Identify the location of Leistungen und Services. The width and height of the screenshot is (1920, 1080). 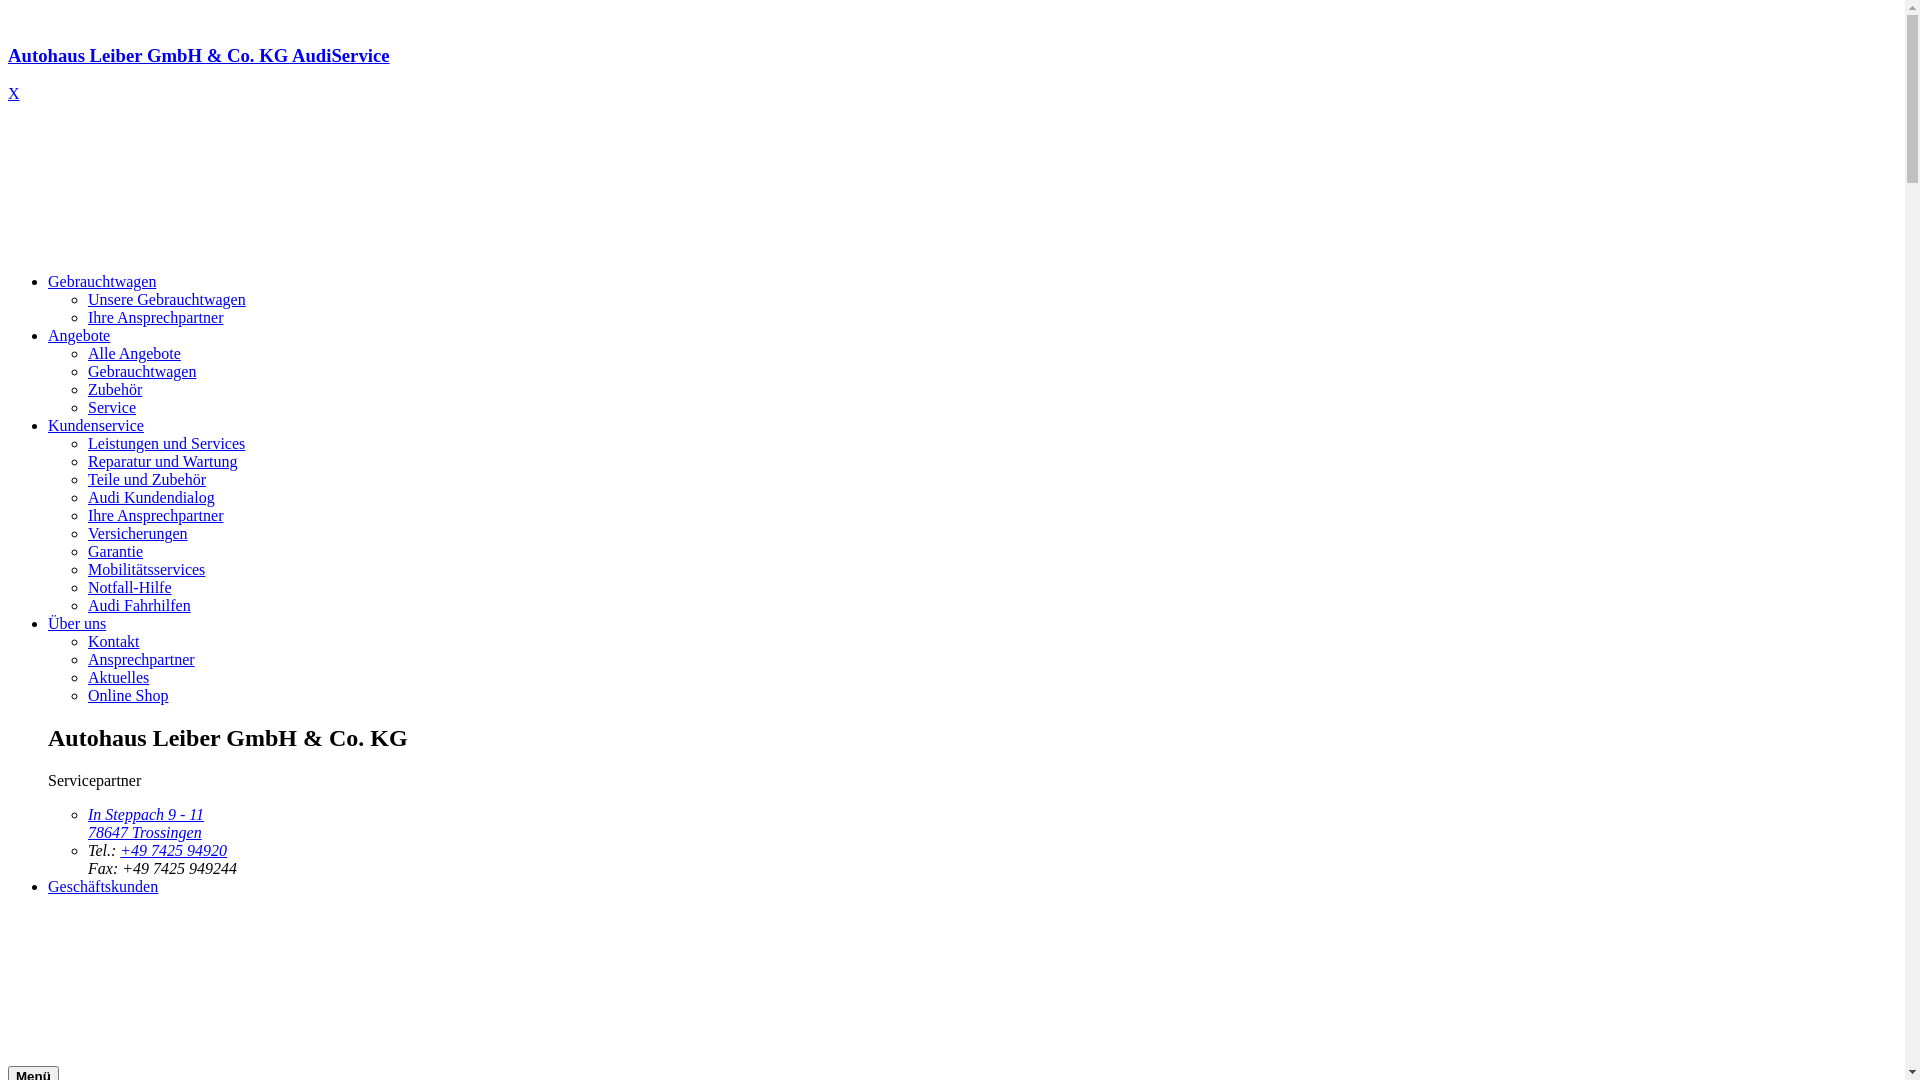
(166, 444).